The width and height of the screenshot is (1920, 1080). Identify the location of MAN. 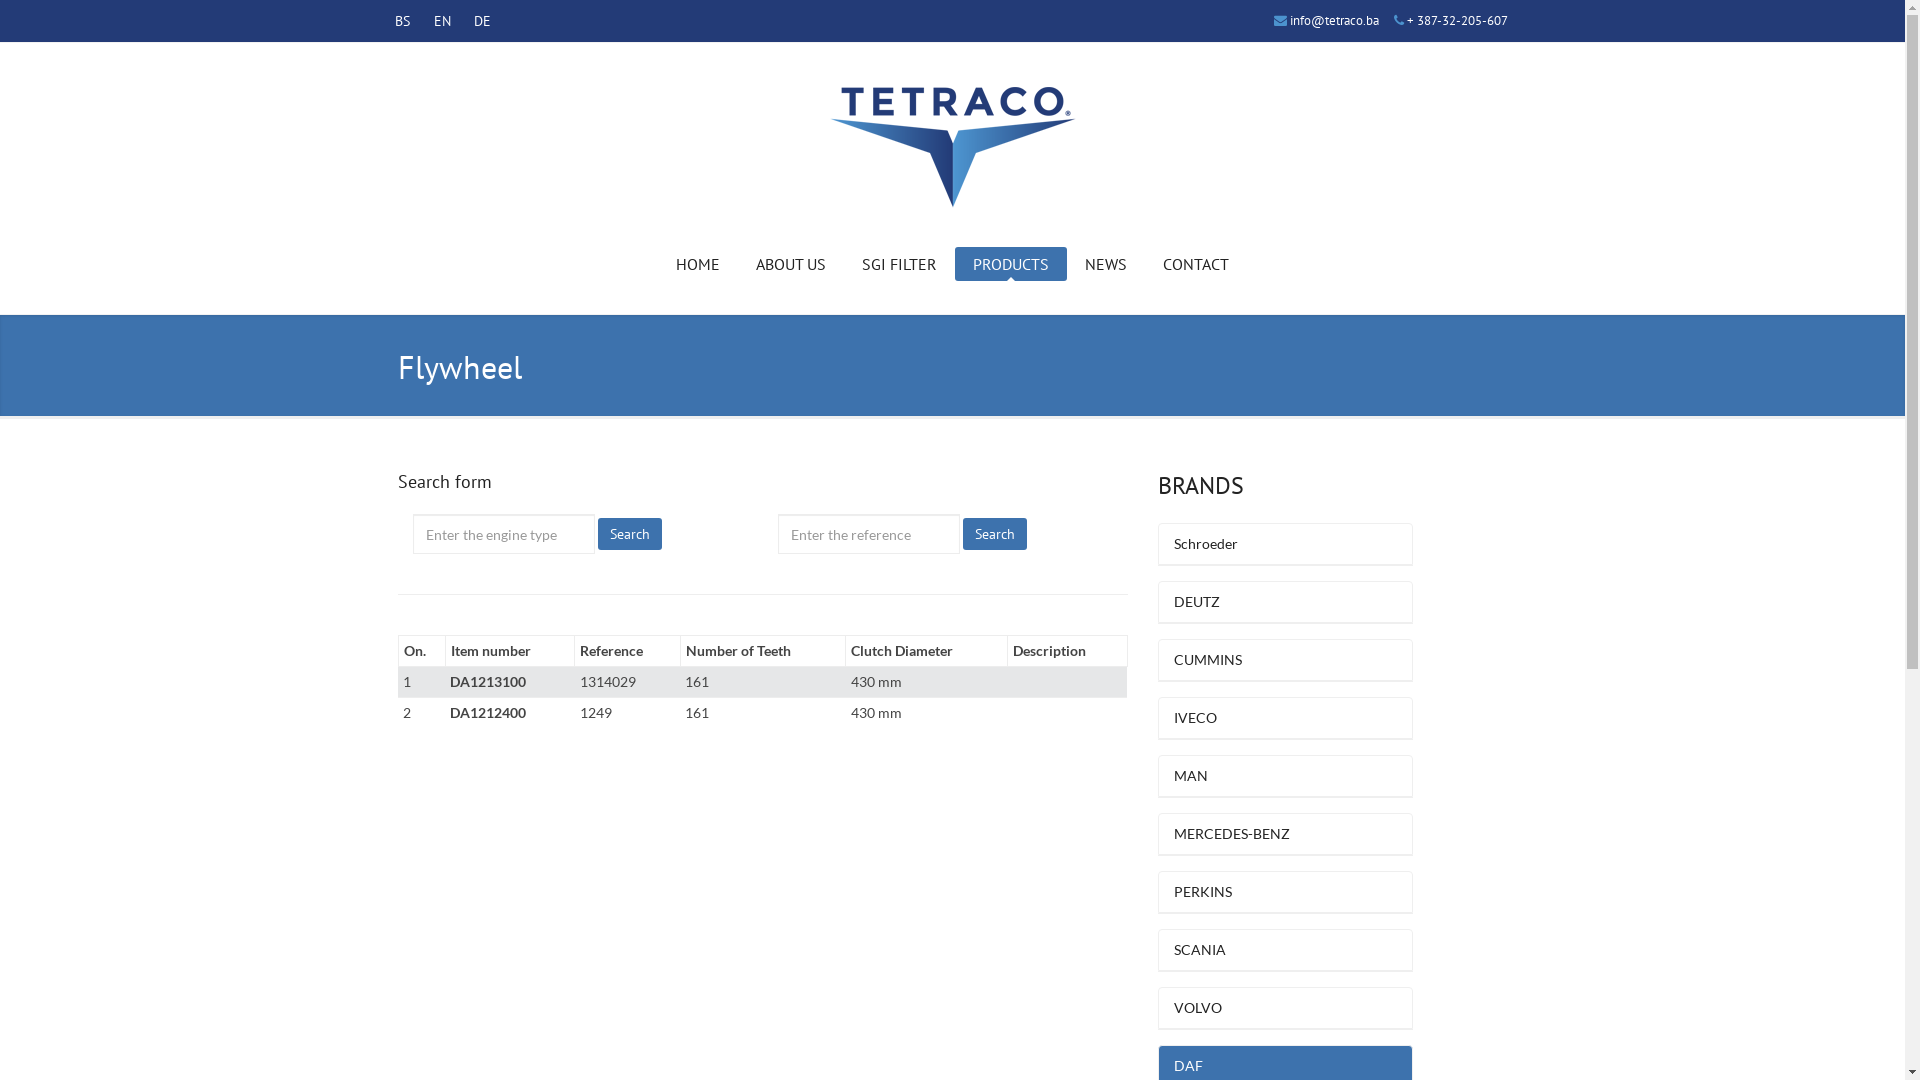
(1286, 776).